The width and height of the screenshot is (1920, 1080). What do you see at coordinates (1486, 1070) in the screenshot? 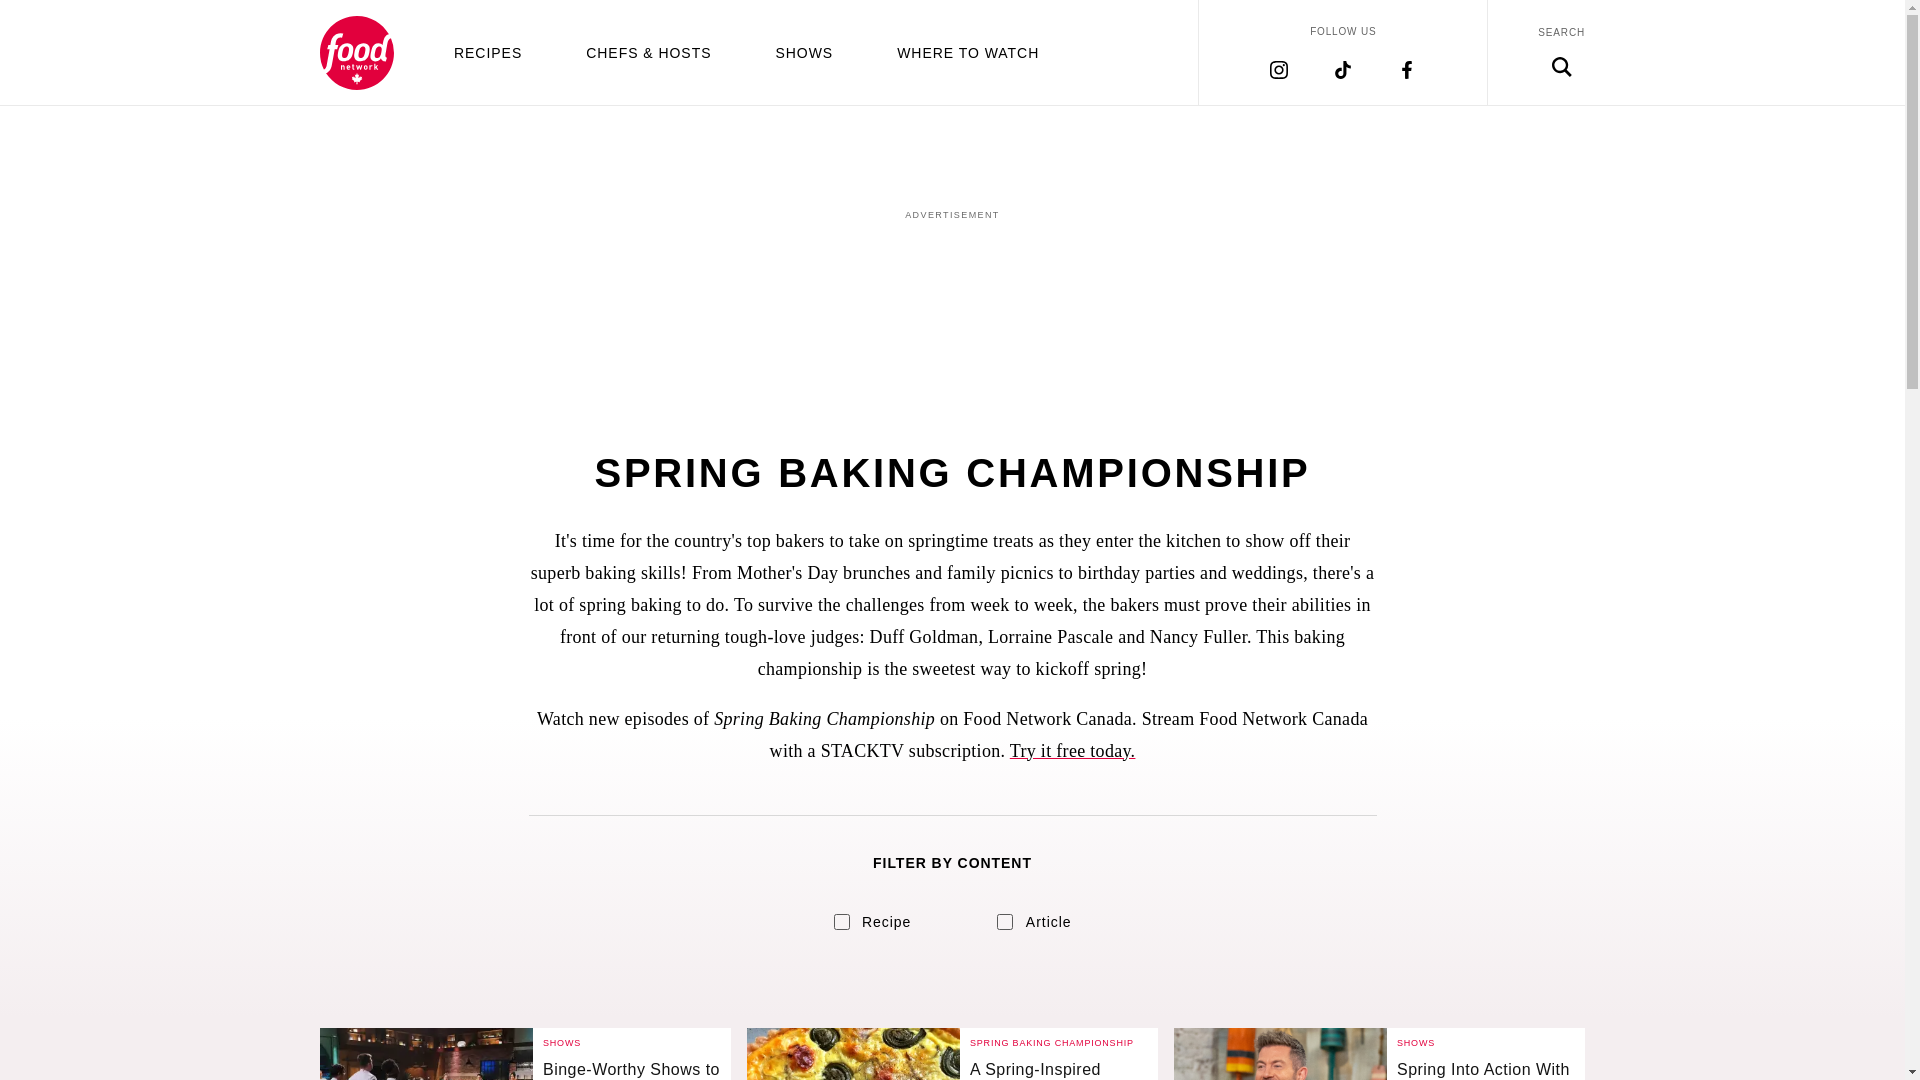
I see `Spring Into Action With These Binge-Worthy Shows in March` at bounding box center [1486, 1070].